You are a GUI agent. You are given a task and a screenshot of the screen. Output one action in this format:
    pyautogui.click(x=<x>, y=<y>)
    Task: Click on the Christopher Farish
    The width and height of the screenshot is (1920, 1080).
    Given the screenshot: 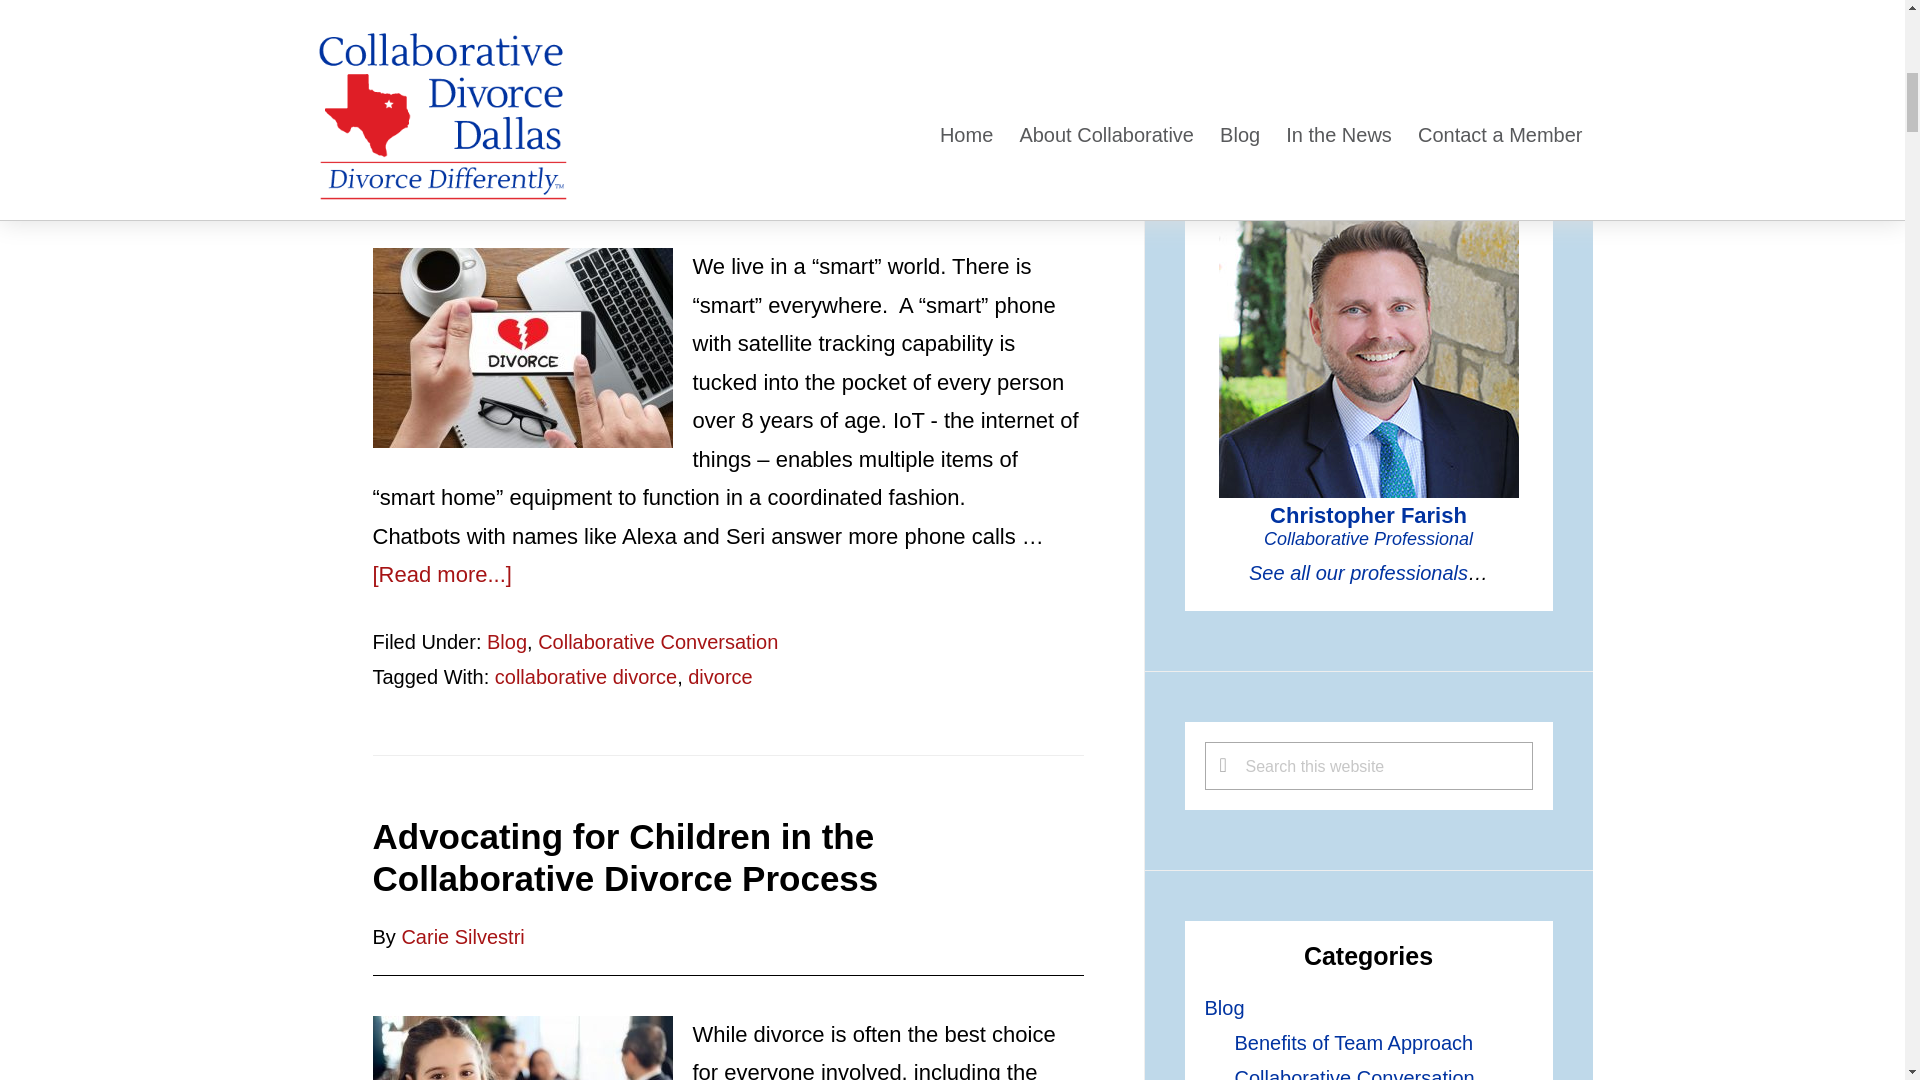 What is the action you would take?
    pyautogui.click(x=1368, y=347)
    